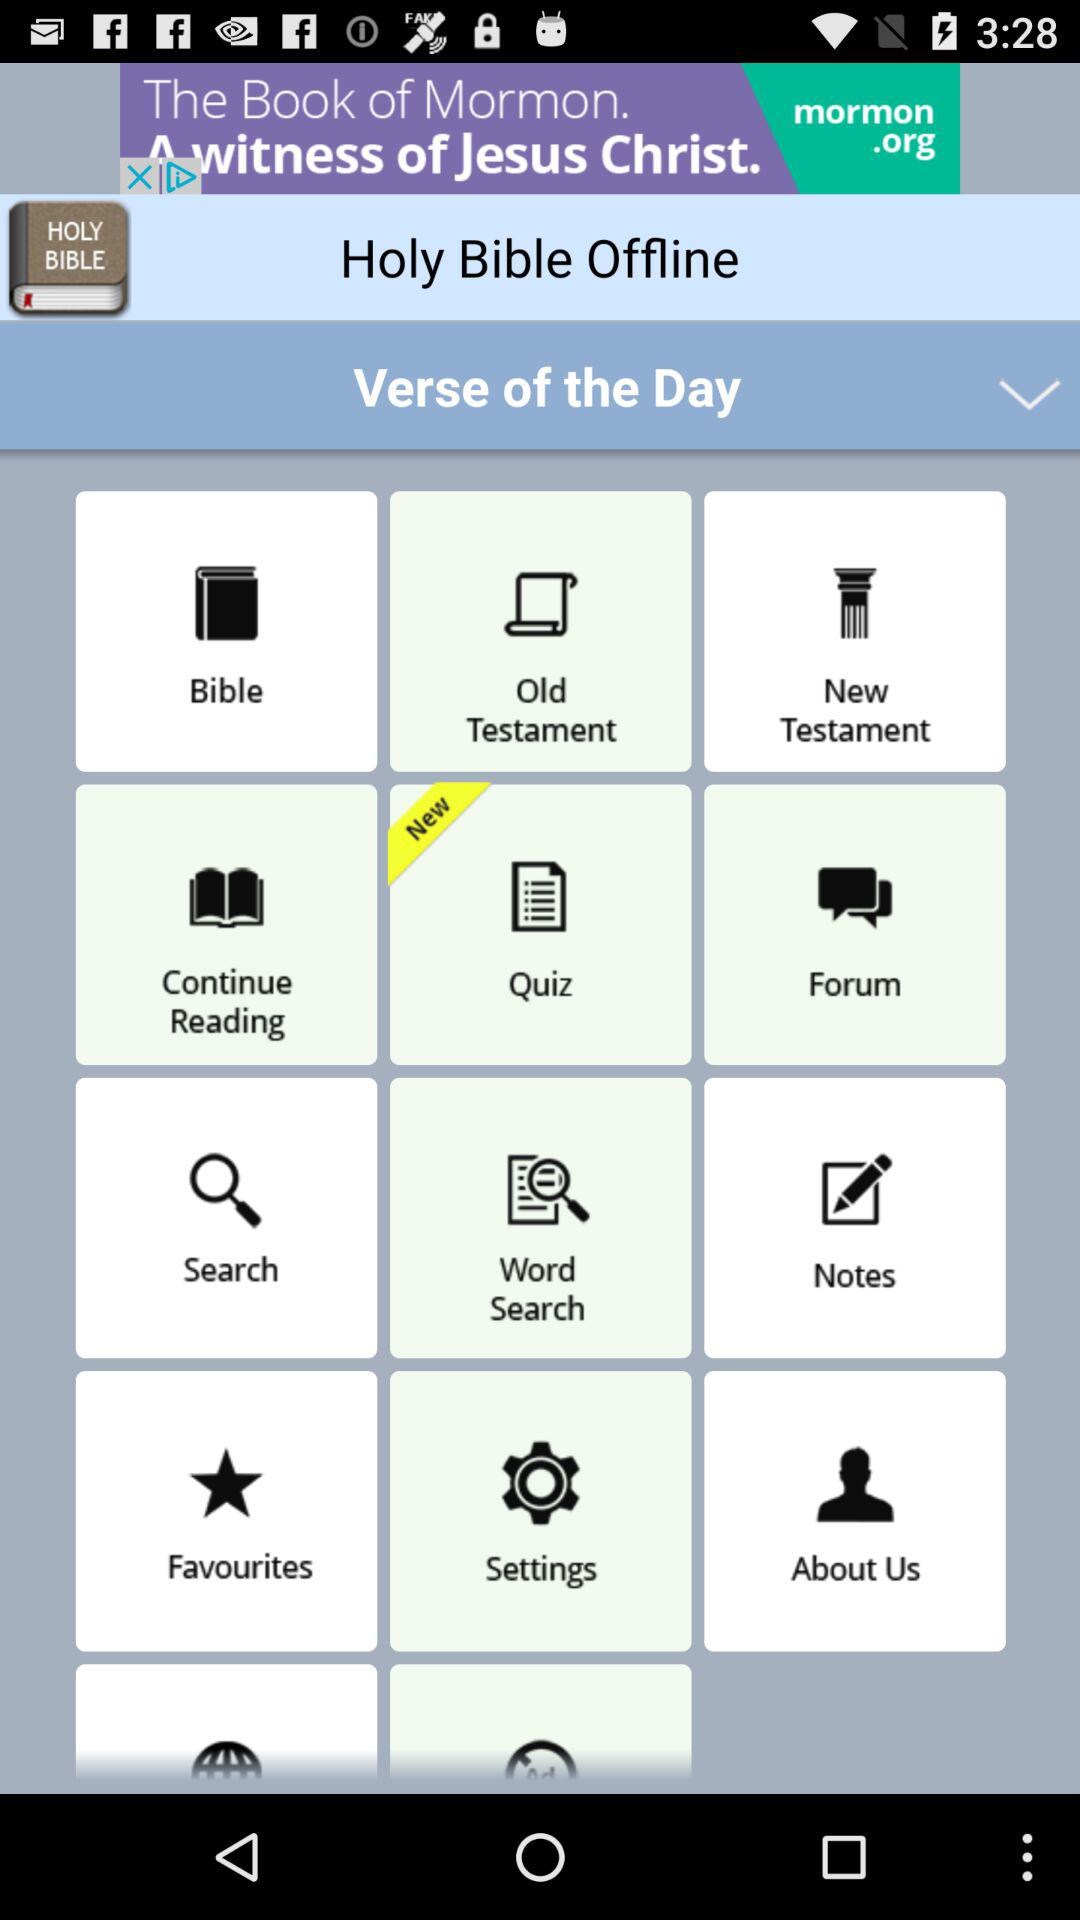 The width and height of the screenshot is (1080, 1920). Describe the element at coordinates (541, 1510) in the screenshot. I see `select the option next to favorites` at that location.